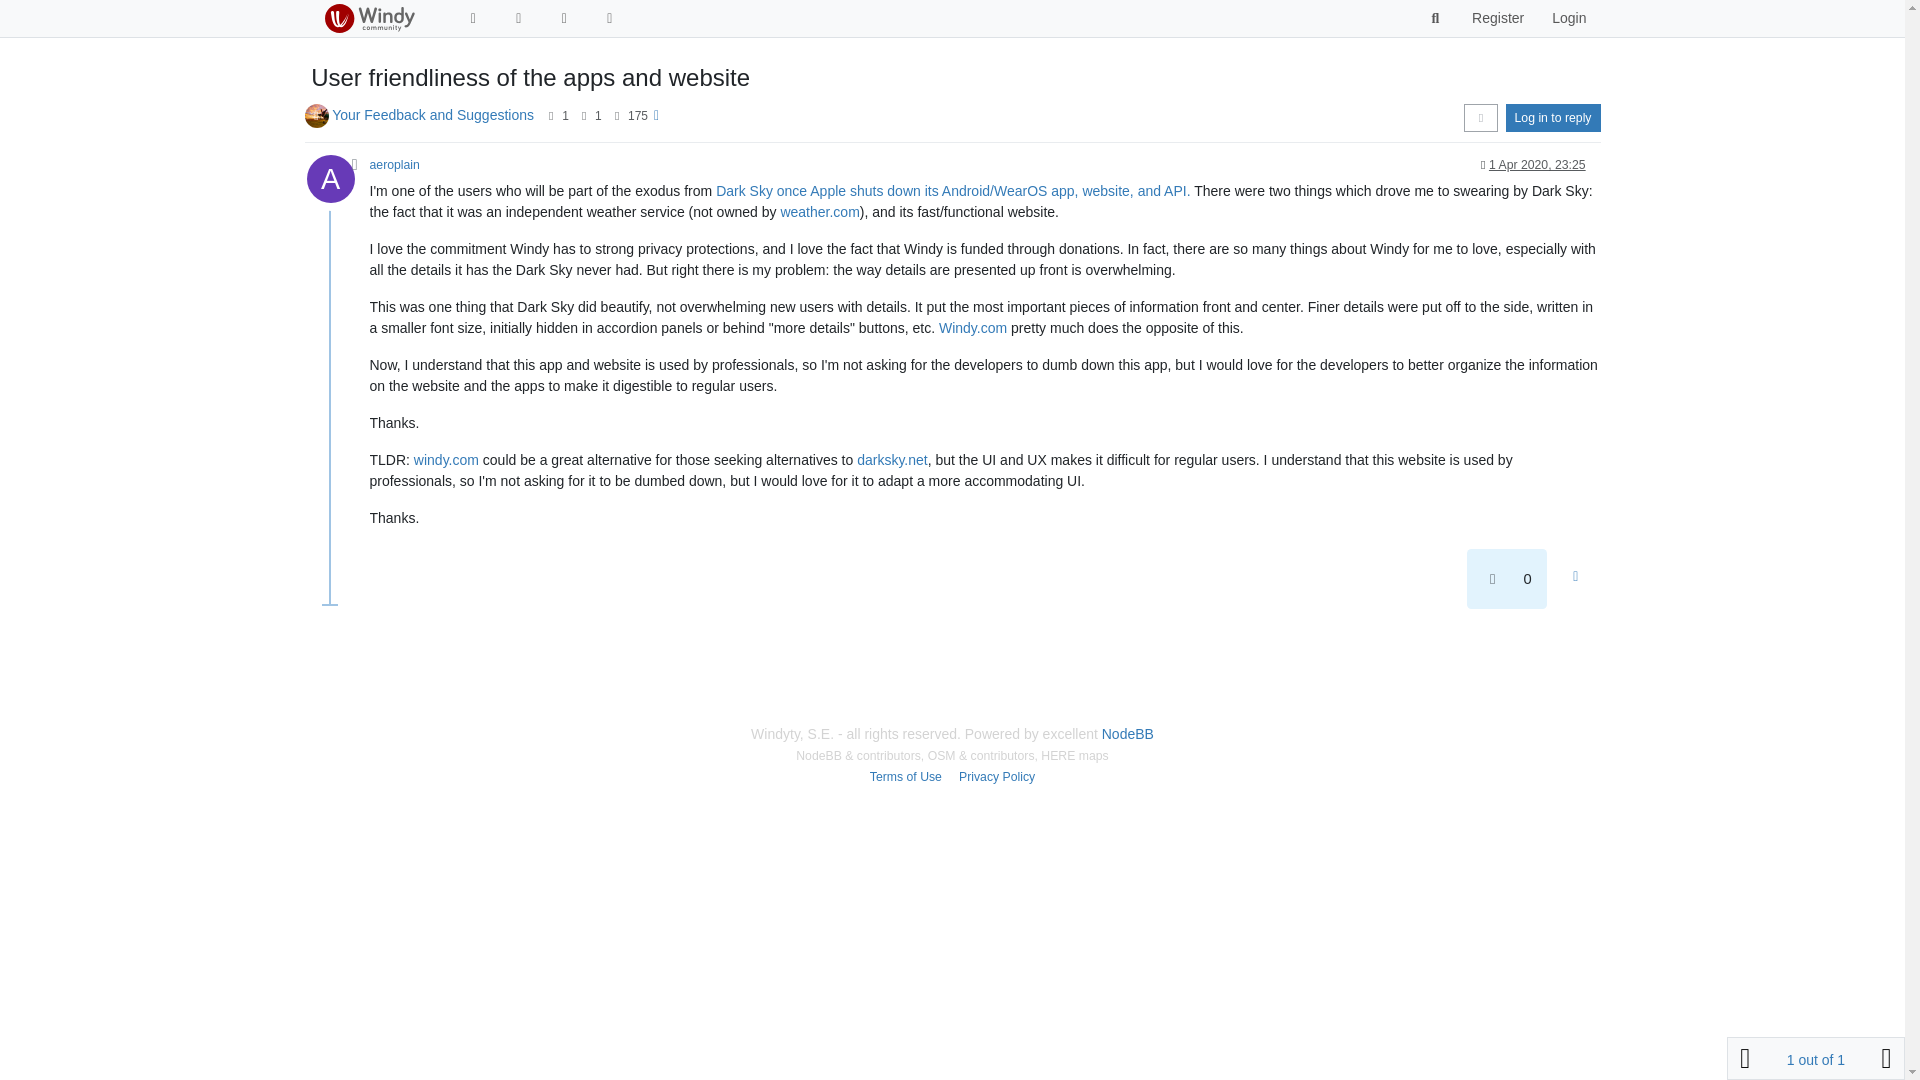 This screenshot has width=1920, height=1080. What do you see at coordinates (610, 18) in the screenshot?
I see `Go to windy.com` at bounding box center [610, 18].